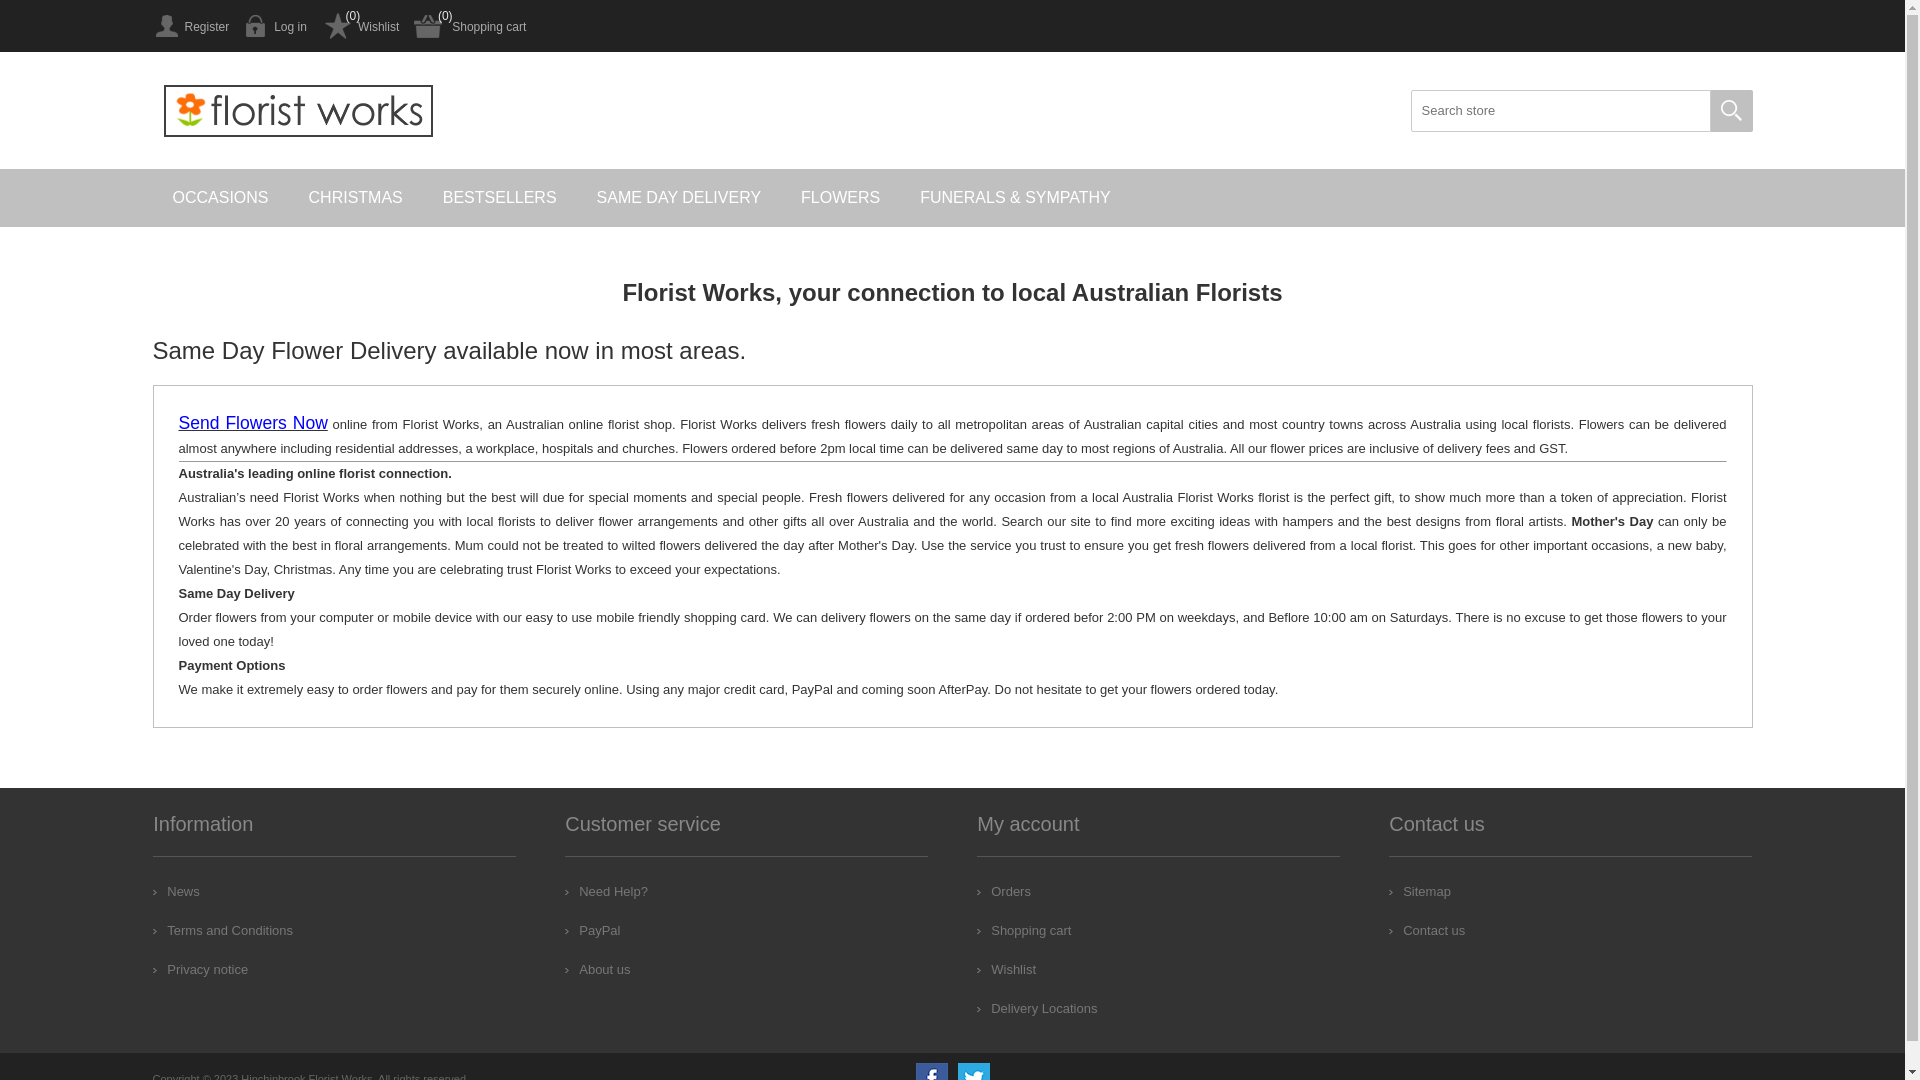 Image resolution: width=1920 pixels, height=1080 pixels. What do you see at coordinates (1016, 198) in the screenshot?
I see `FUNERALS & SYMPATHY` at bounding box center [1016, 198].